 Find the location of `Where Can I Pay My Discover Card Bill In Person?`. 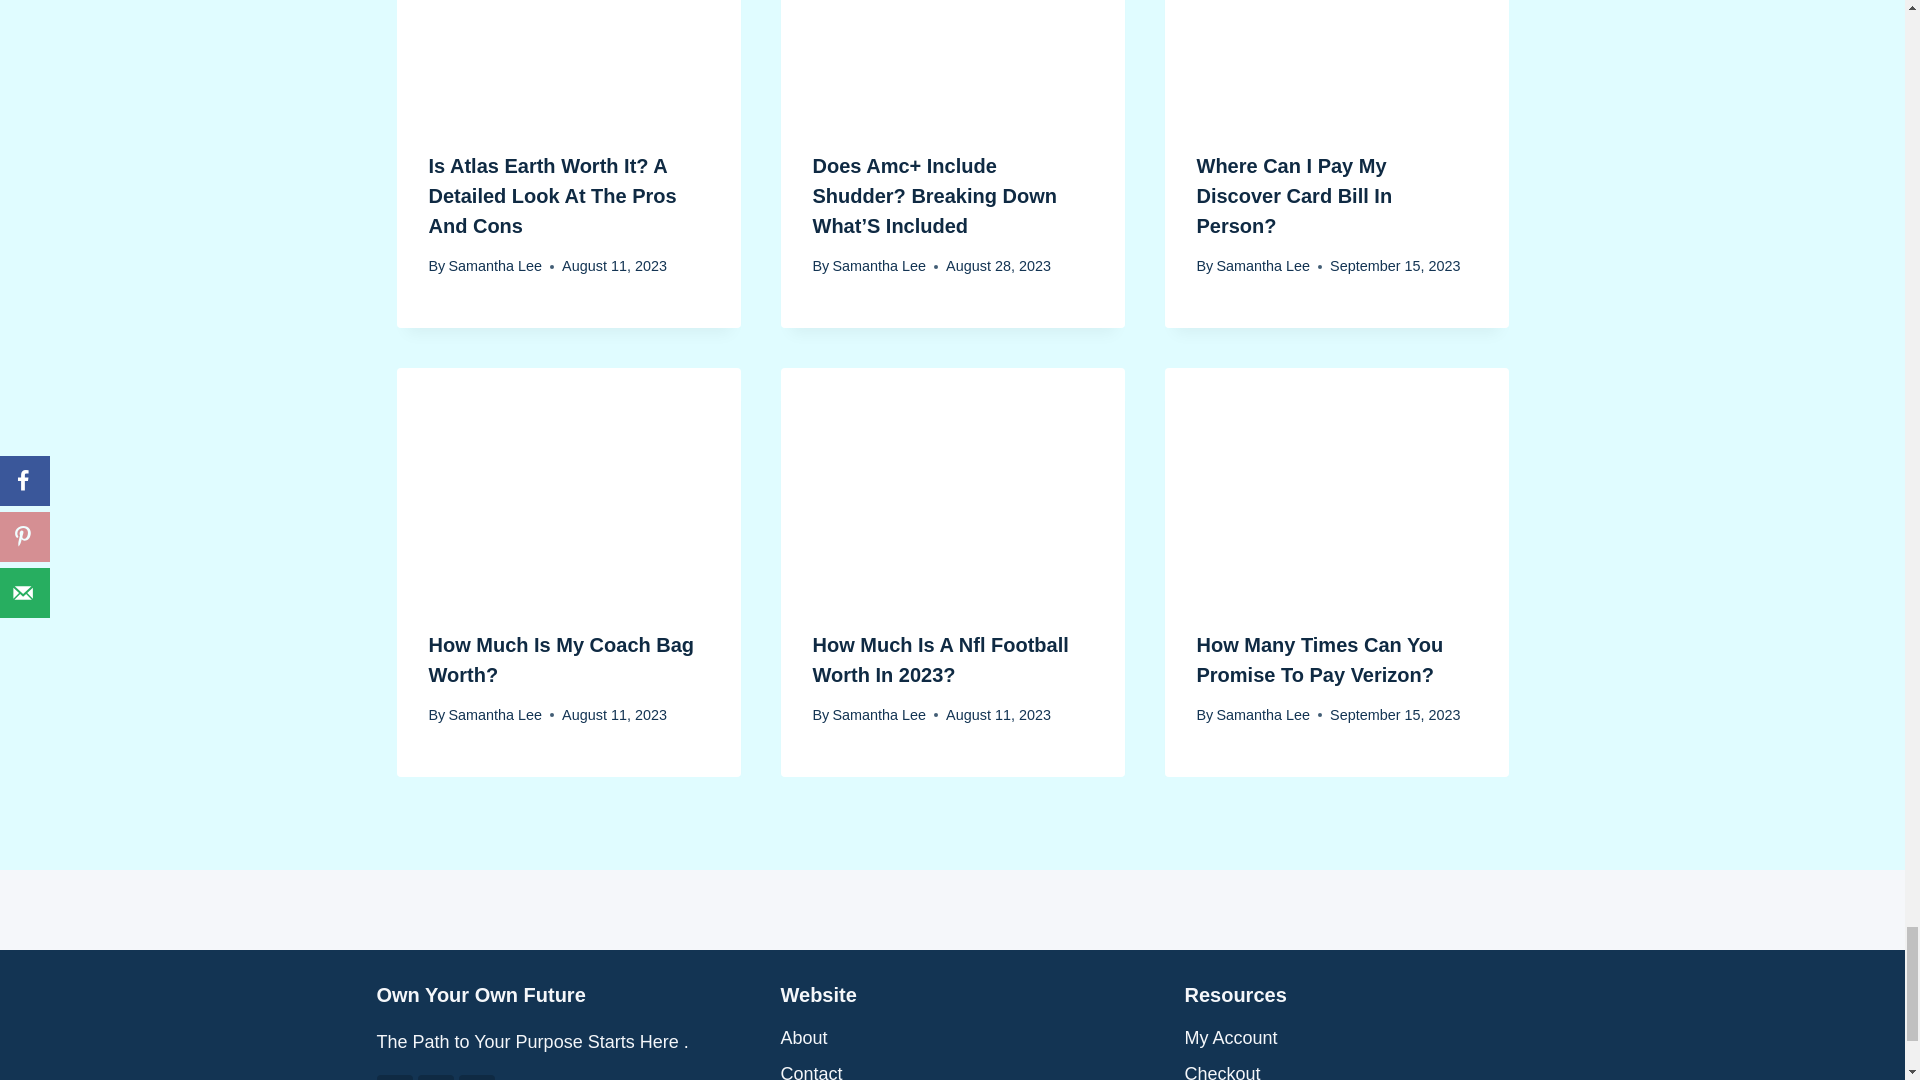

Where Can I Pay My Discover Card Bill In Person? is located at coordinates (1294, 196).